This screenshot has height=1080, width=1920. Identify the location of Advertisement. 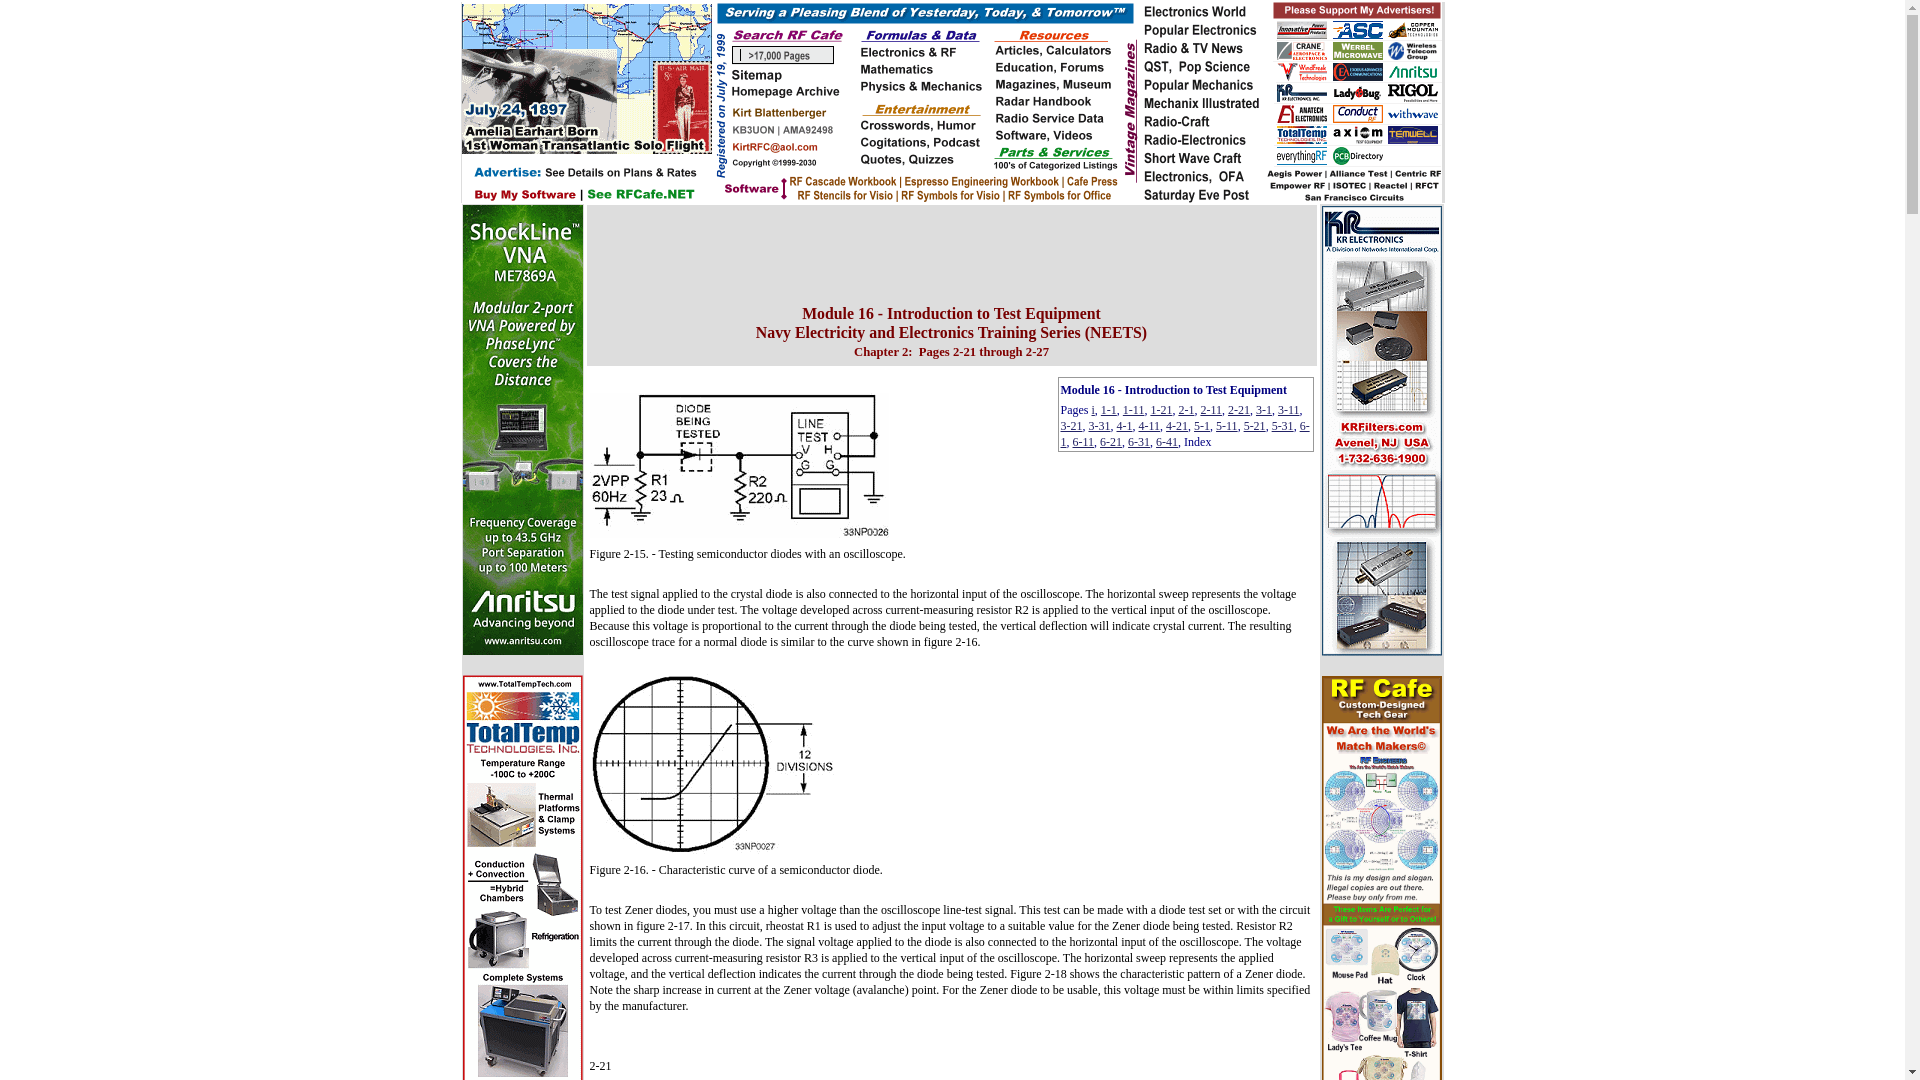
(951, 250).